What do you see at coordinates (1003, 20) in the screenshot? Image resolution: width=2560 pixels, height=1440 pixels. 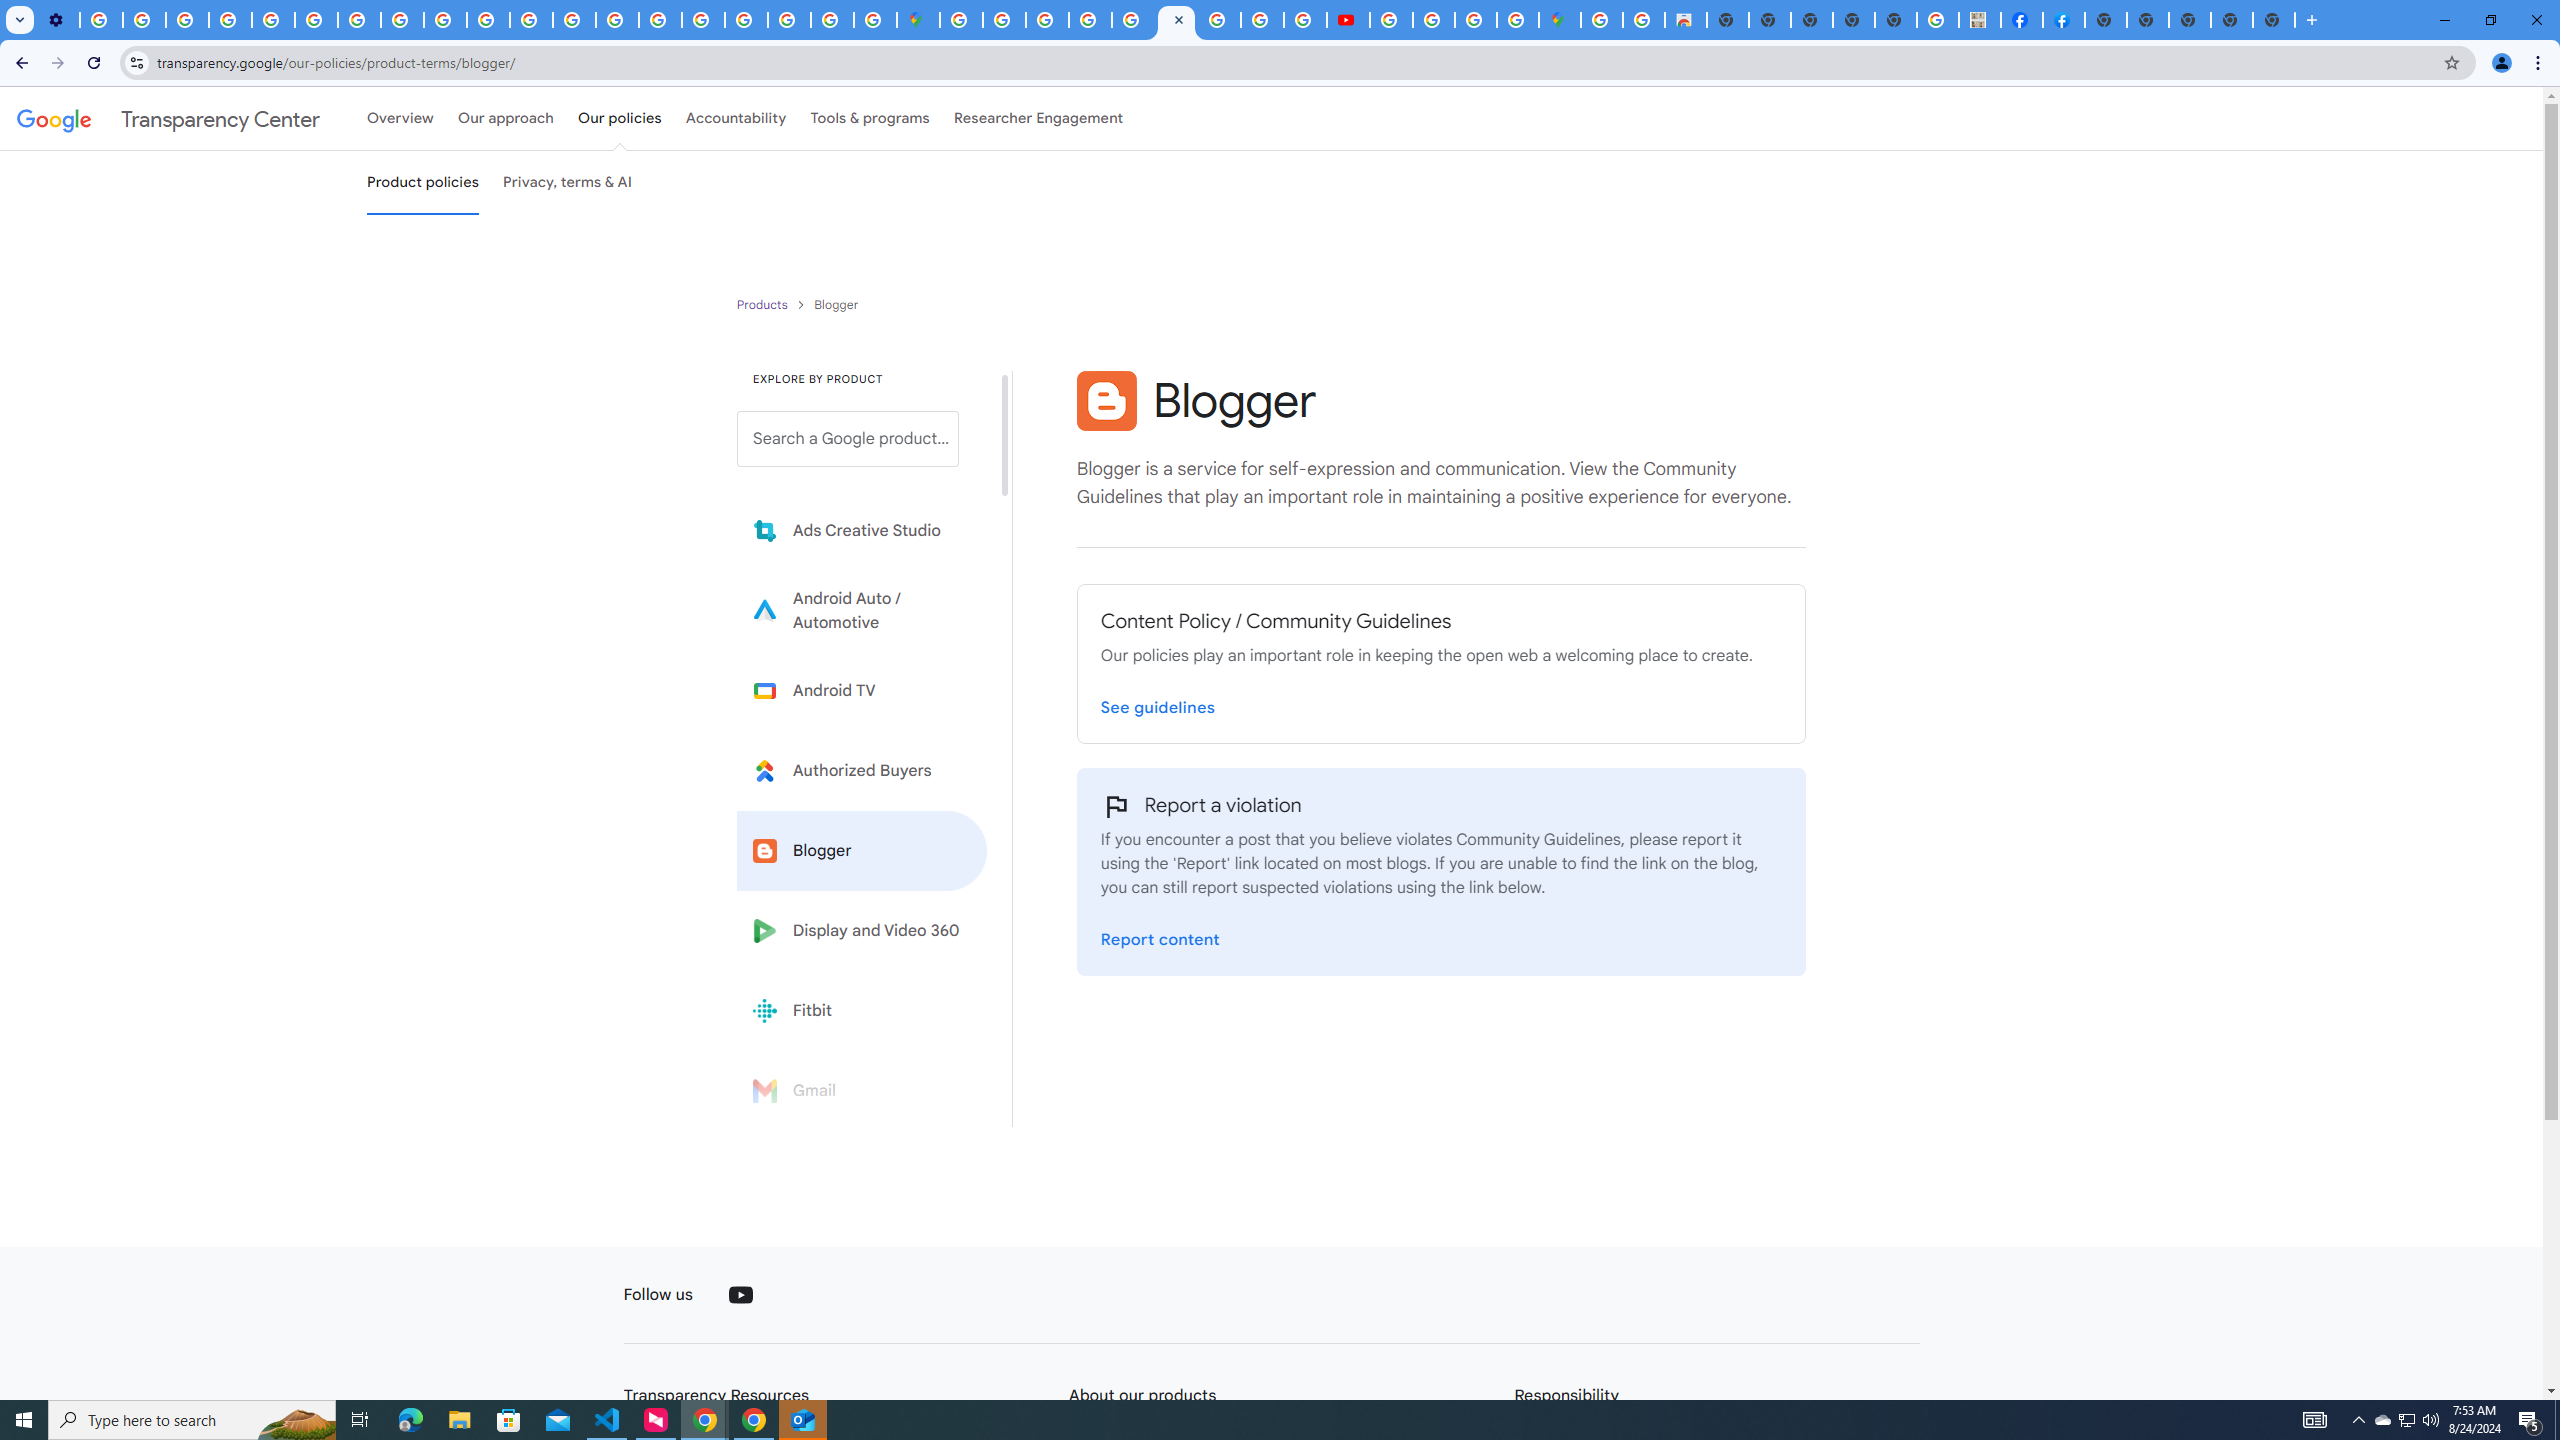 I see `Sign in - Google Accounts` at bounding box center [1003, 20].